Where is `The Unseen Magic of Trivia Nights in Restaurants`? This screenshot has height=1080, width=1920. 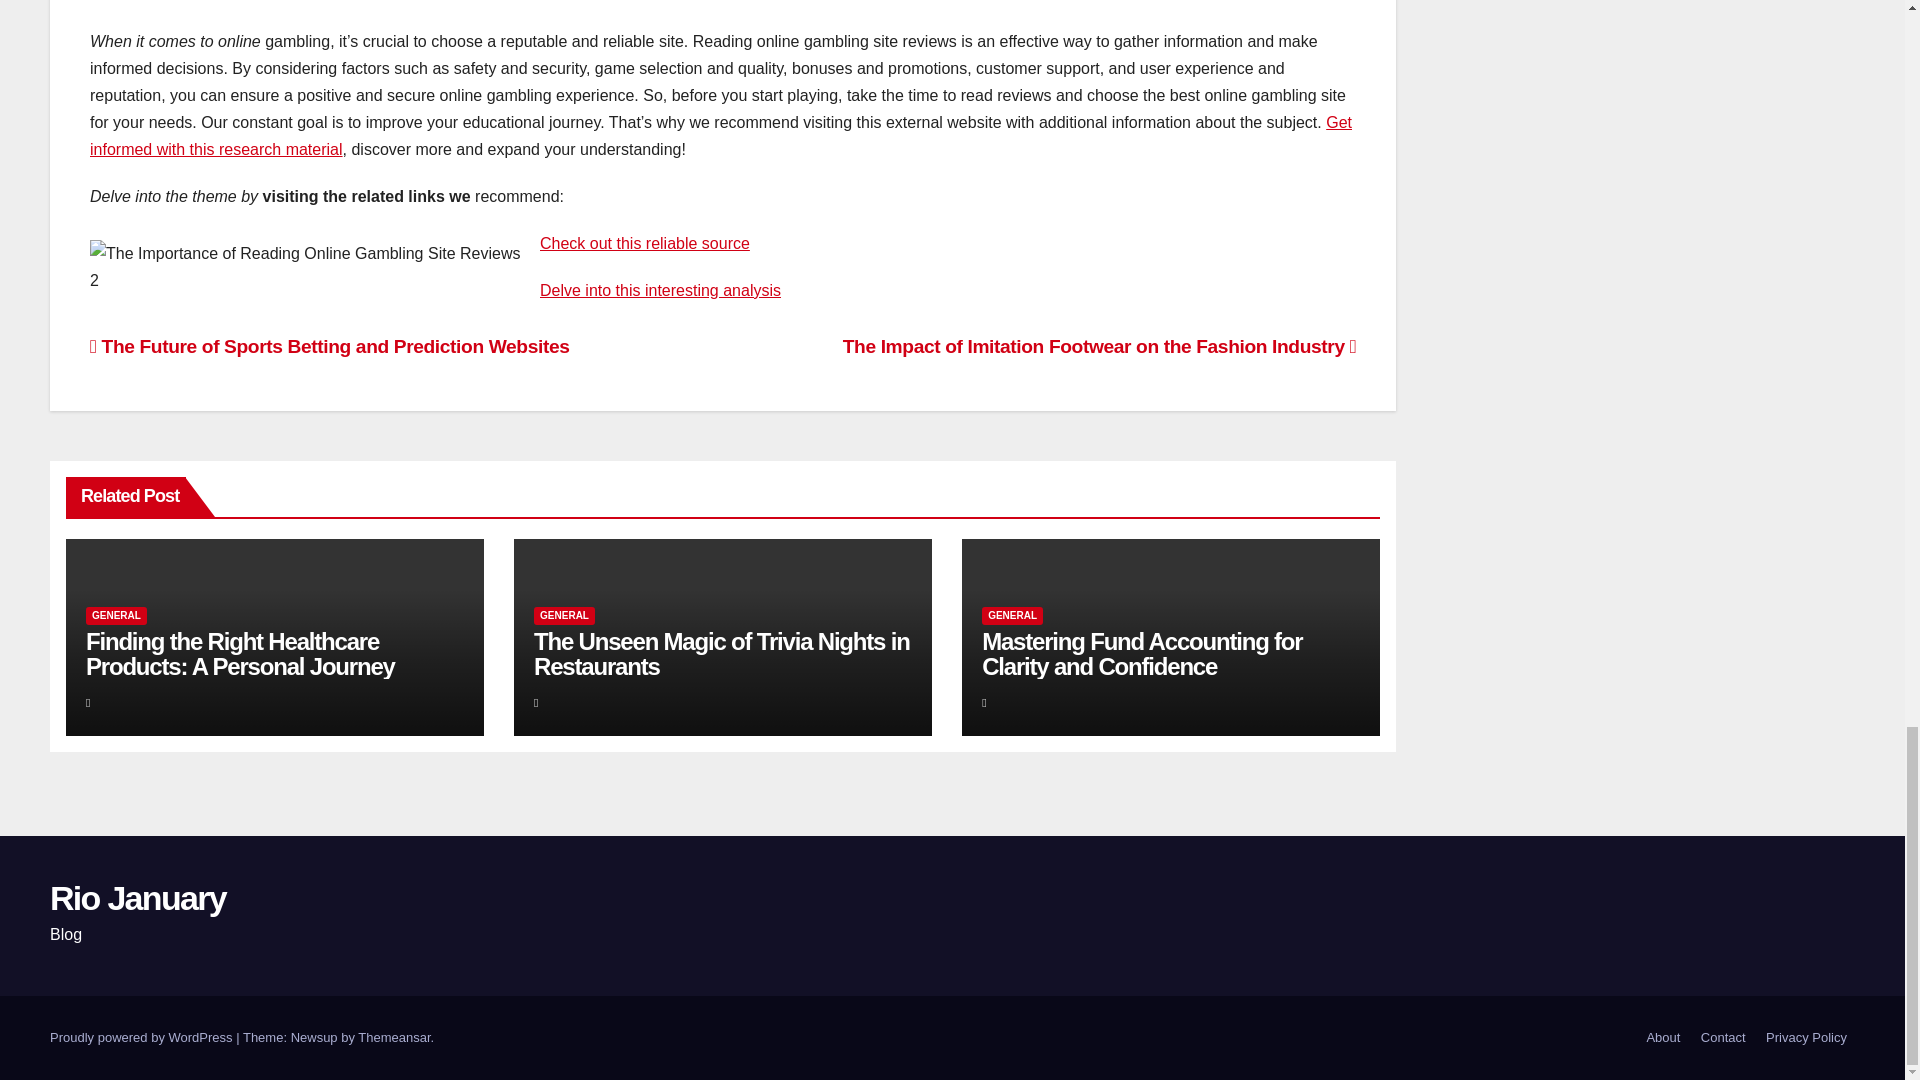
The Unseen Magic of Trivia Nights in Restaurants is located at coordinates (722, 654).